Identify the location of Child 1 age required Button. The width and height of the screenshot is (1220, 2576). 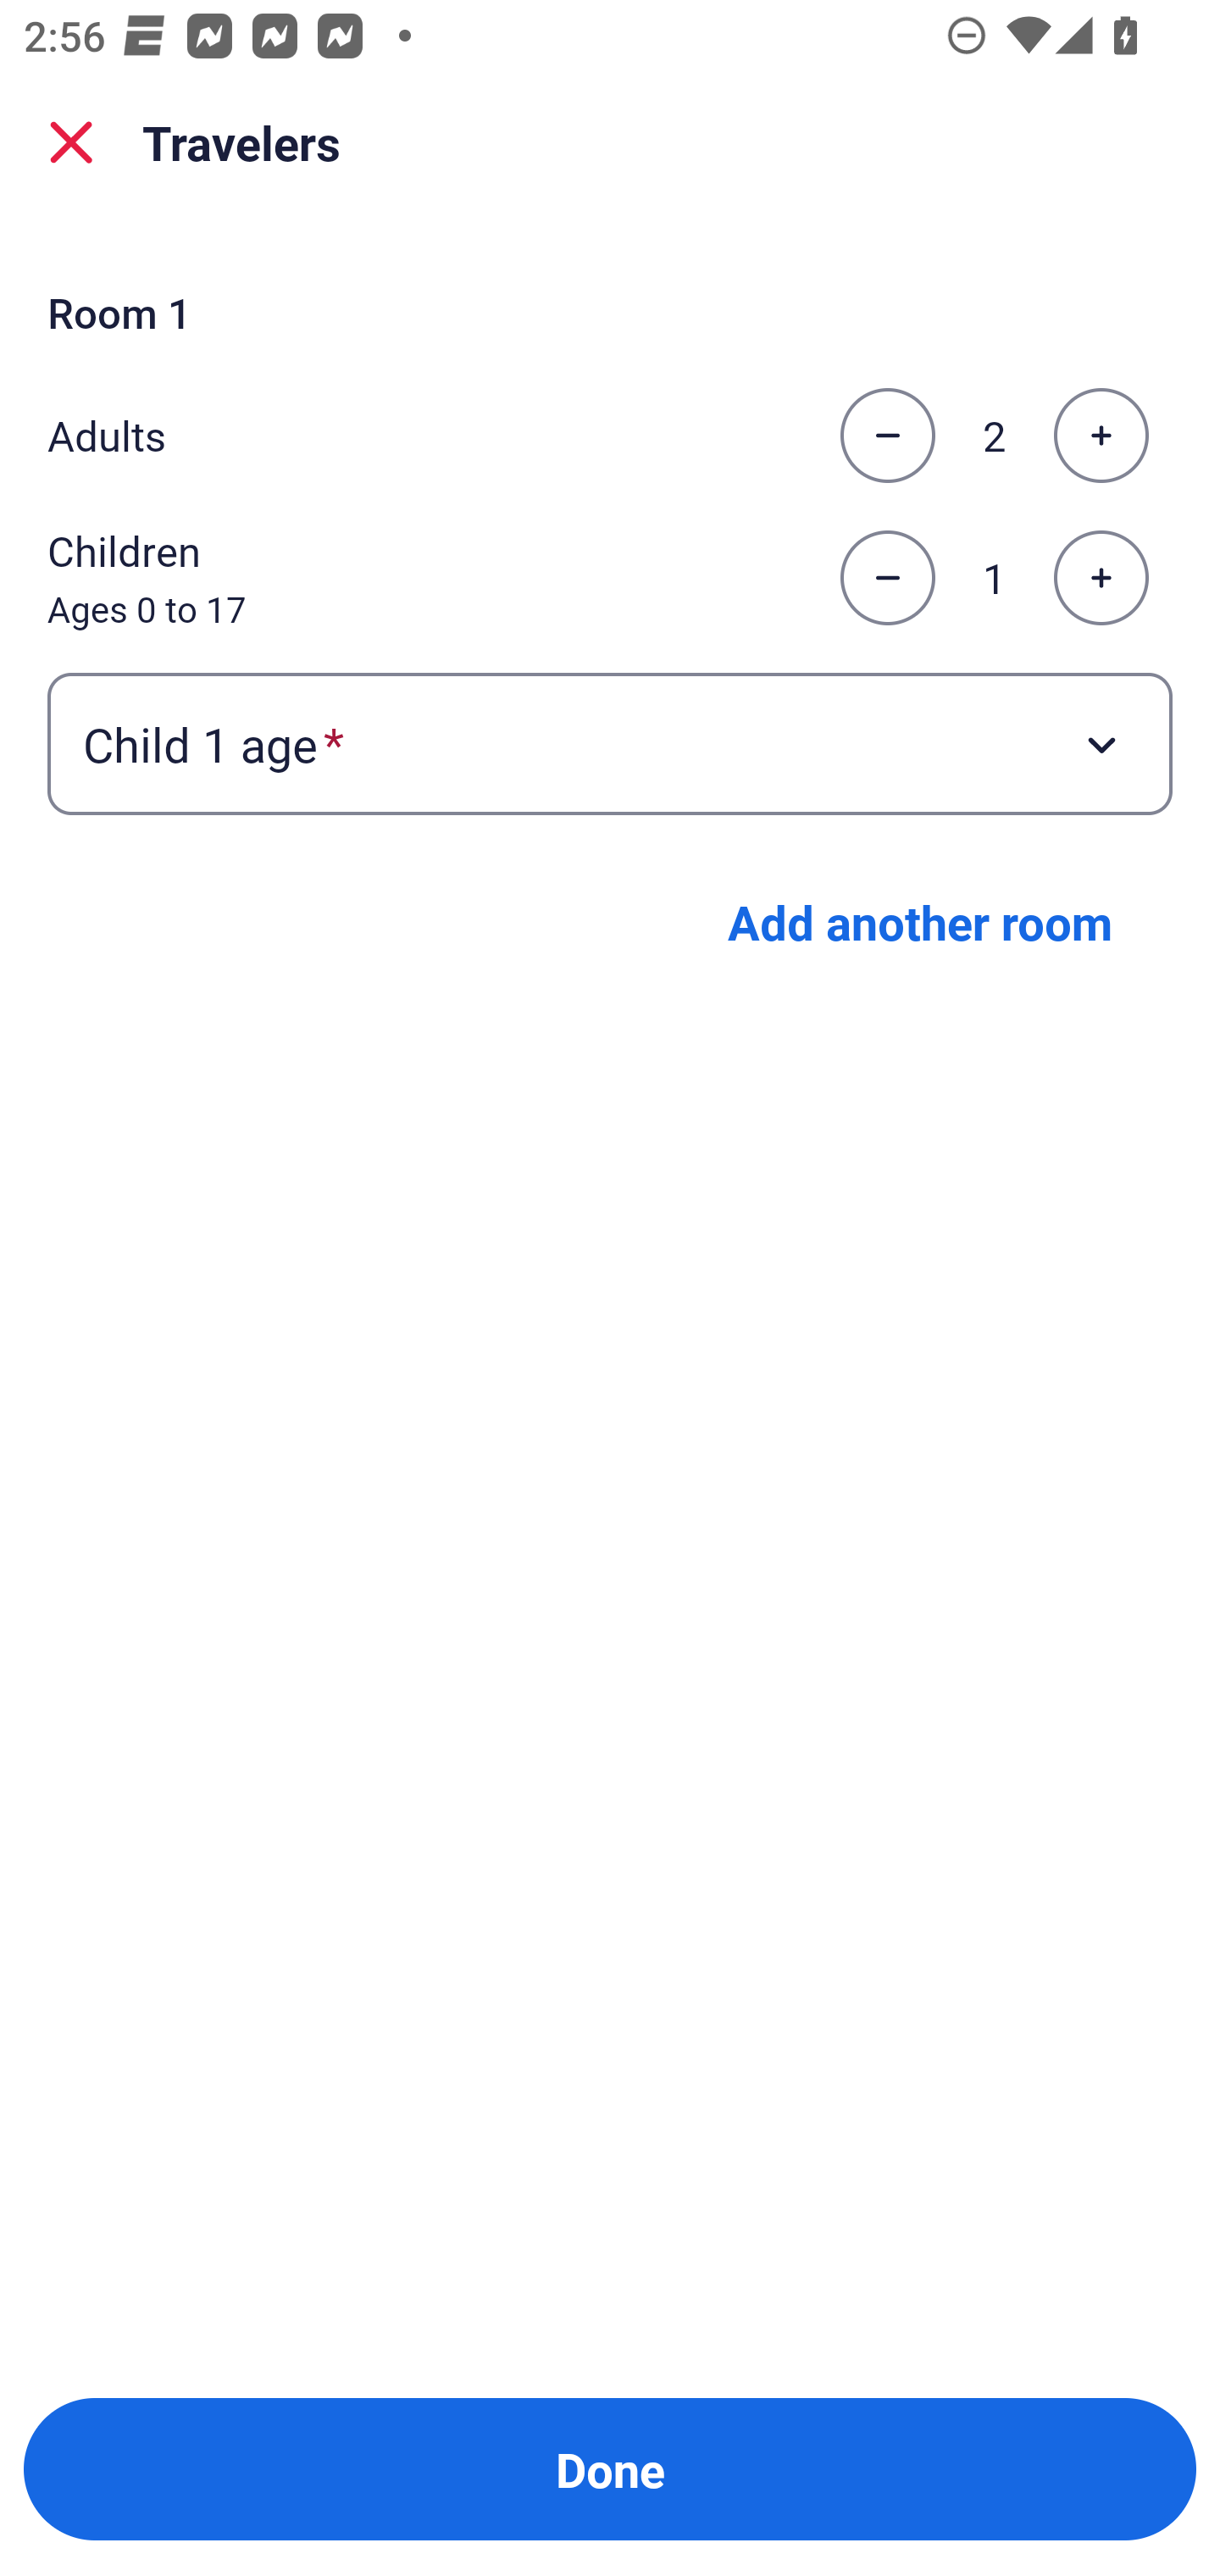
(610, 742).